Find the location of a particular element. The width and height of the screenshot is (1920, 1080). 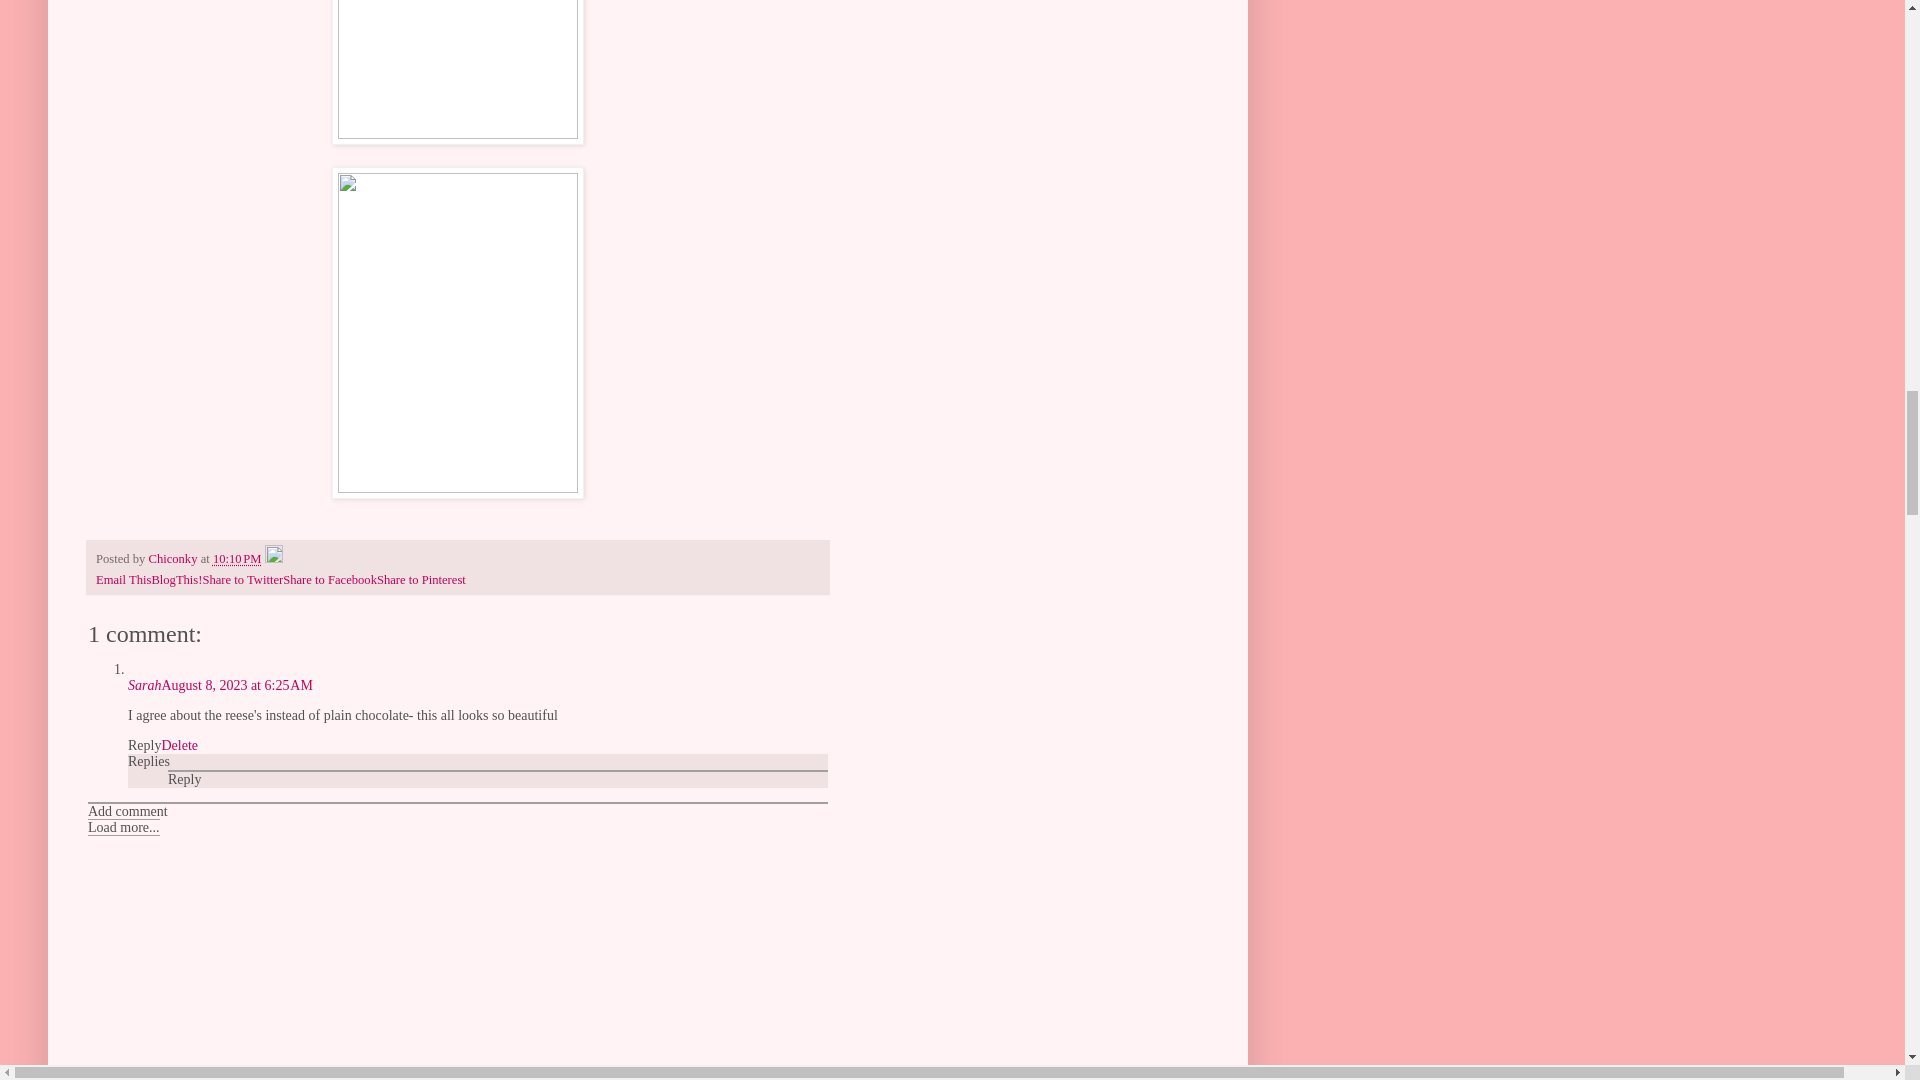

Add comment is located at coordinates (128, 810).